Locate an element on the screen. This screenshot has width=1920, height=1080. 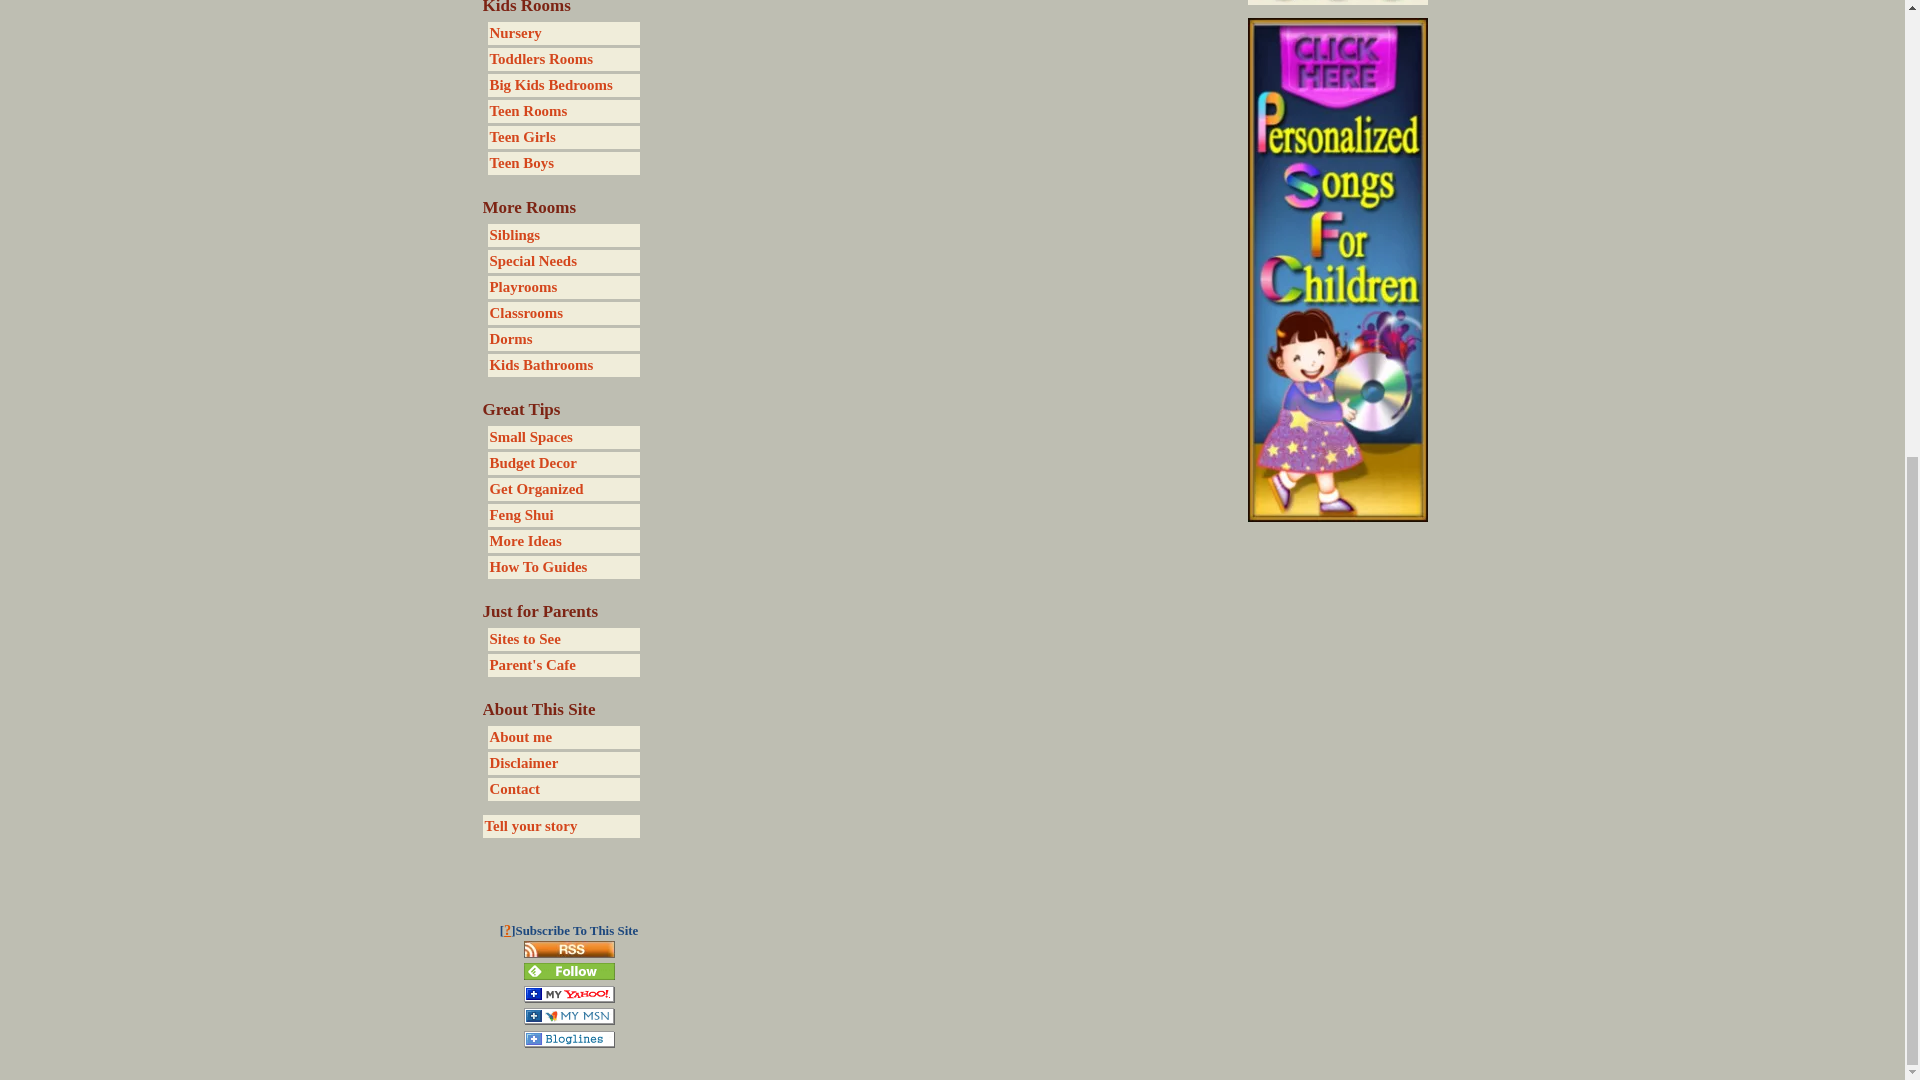
Siblings is located at coordinates (563, 235).